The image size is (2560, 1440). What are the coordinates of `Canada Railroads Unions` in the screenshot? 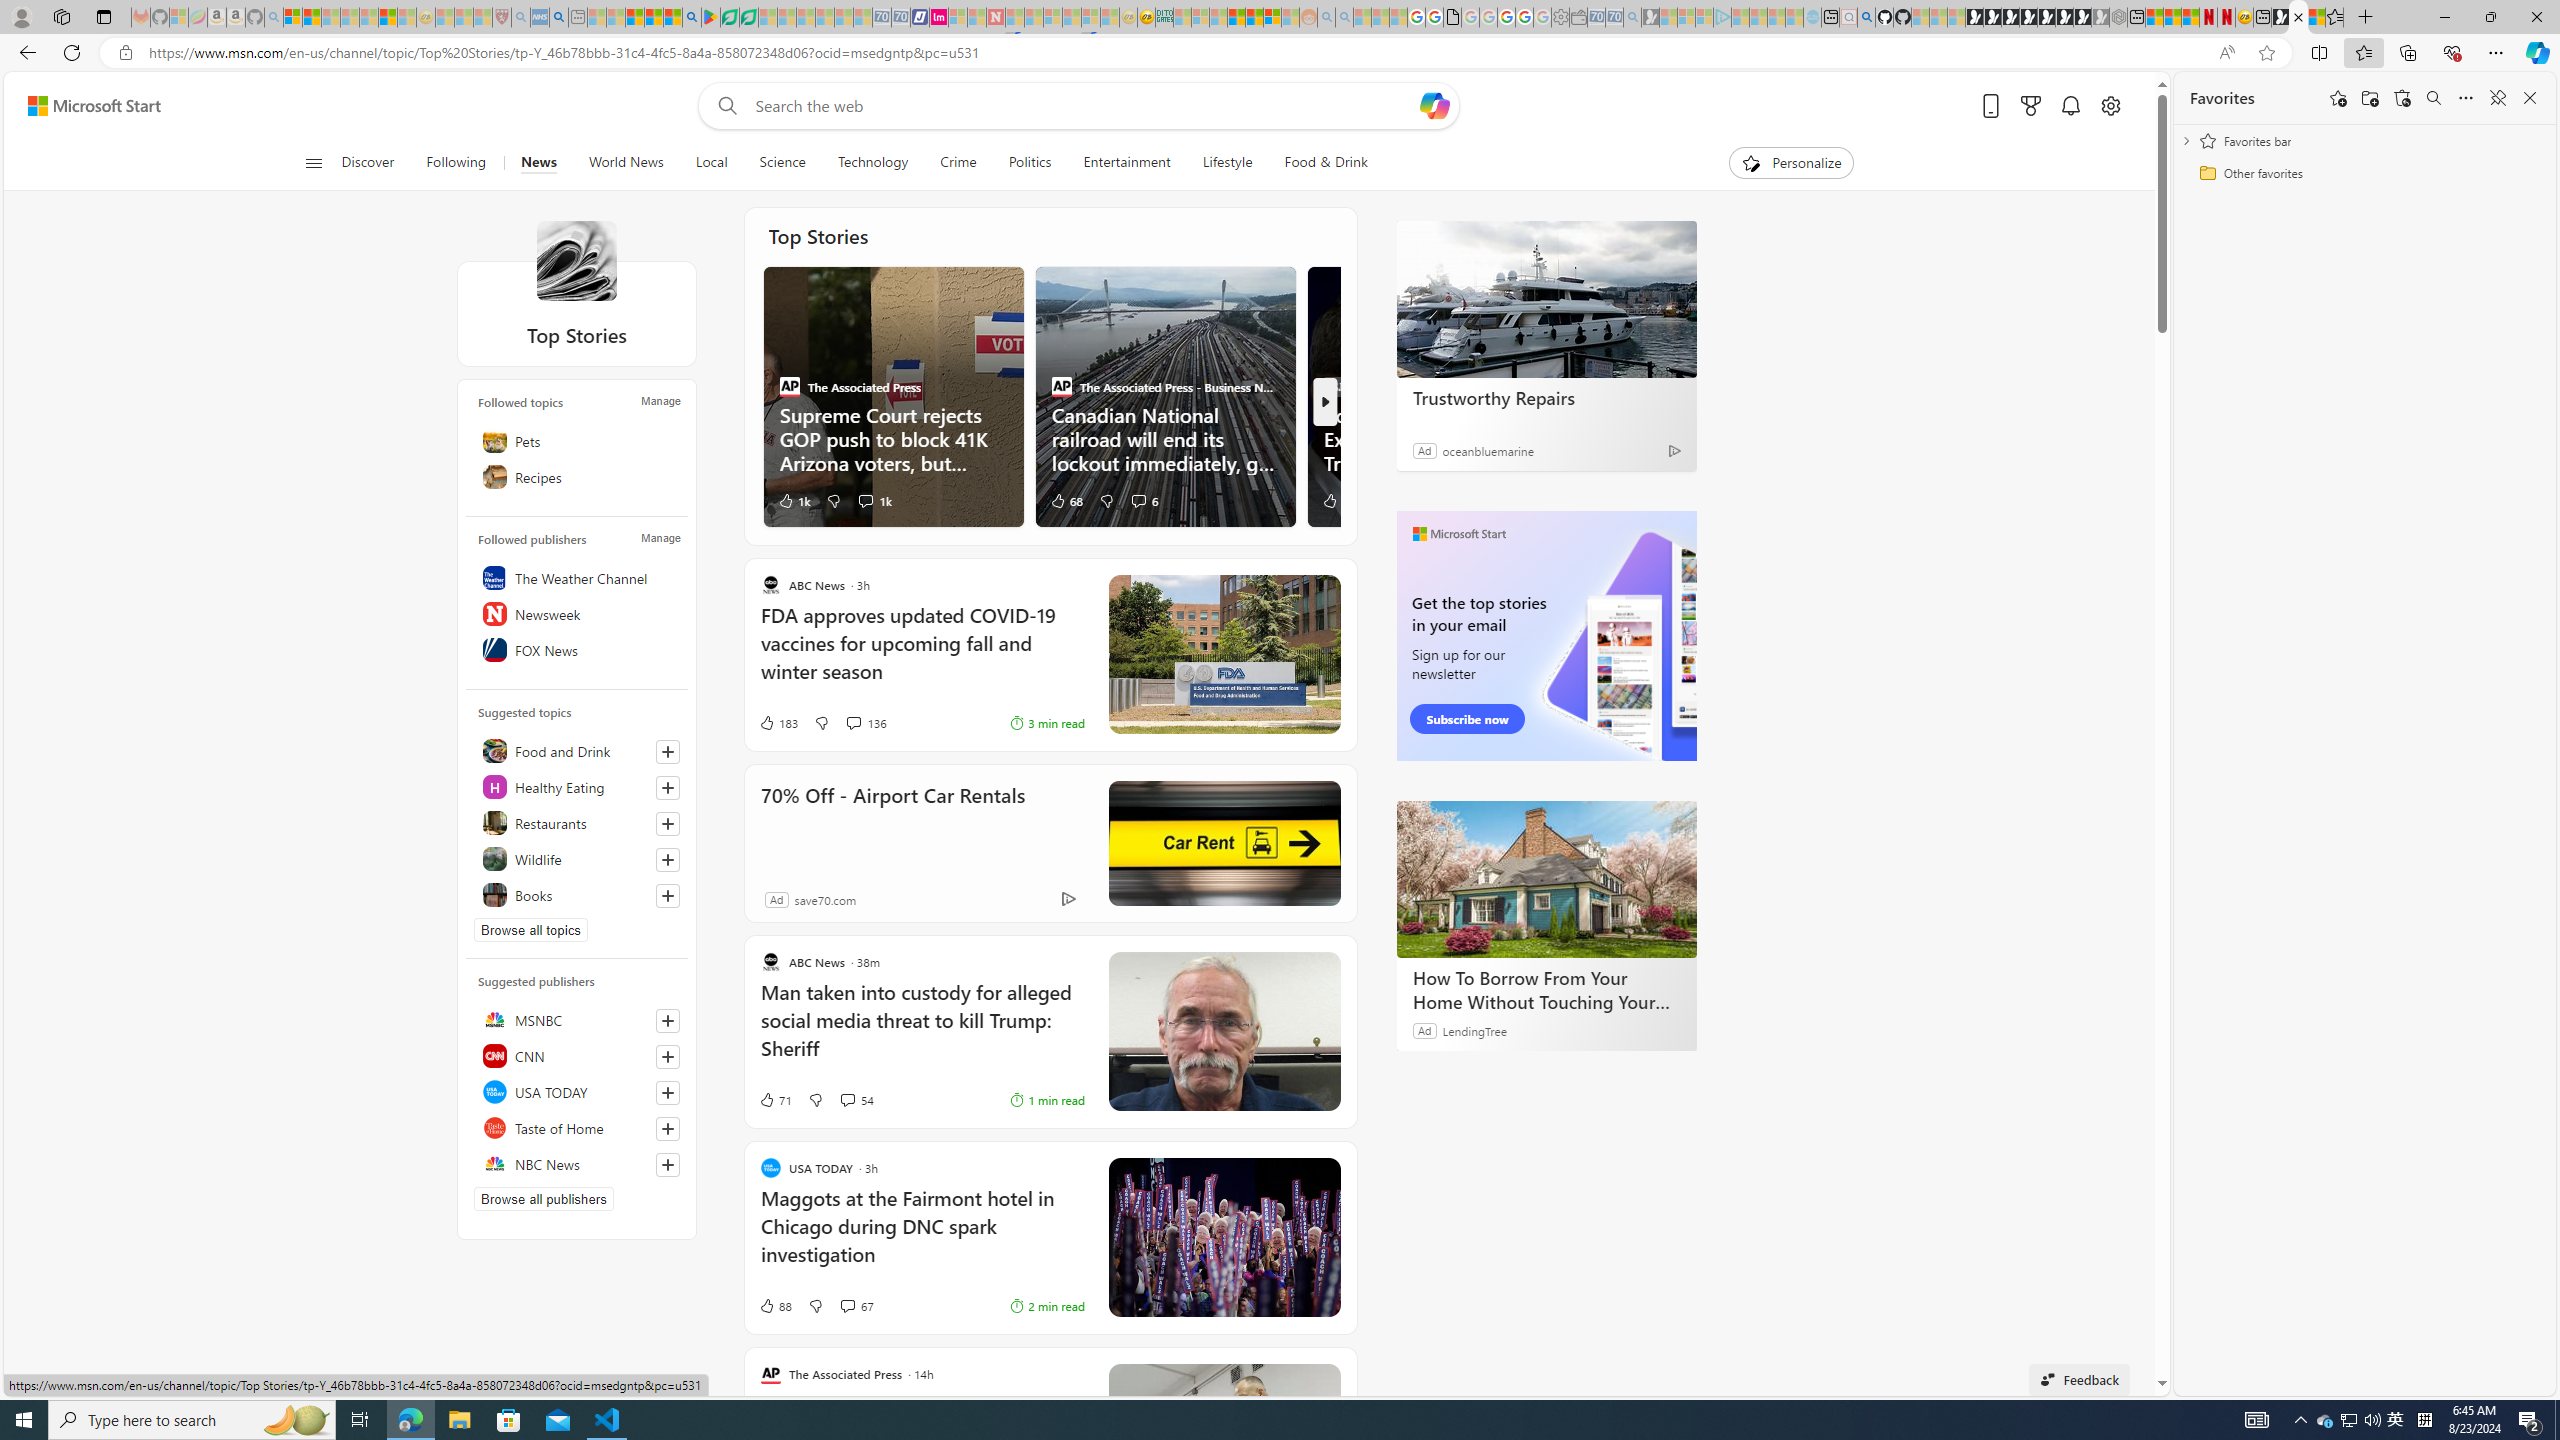 It's located at (1164, 396).